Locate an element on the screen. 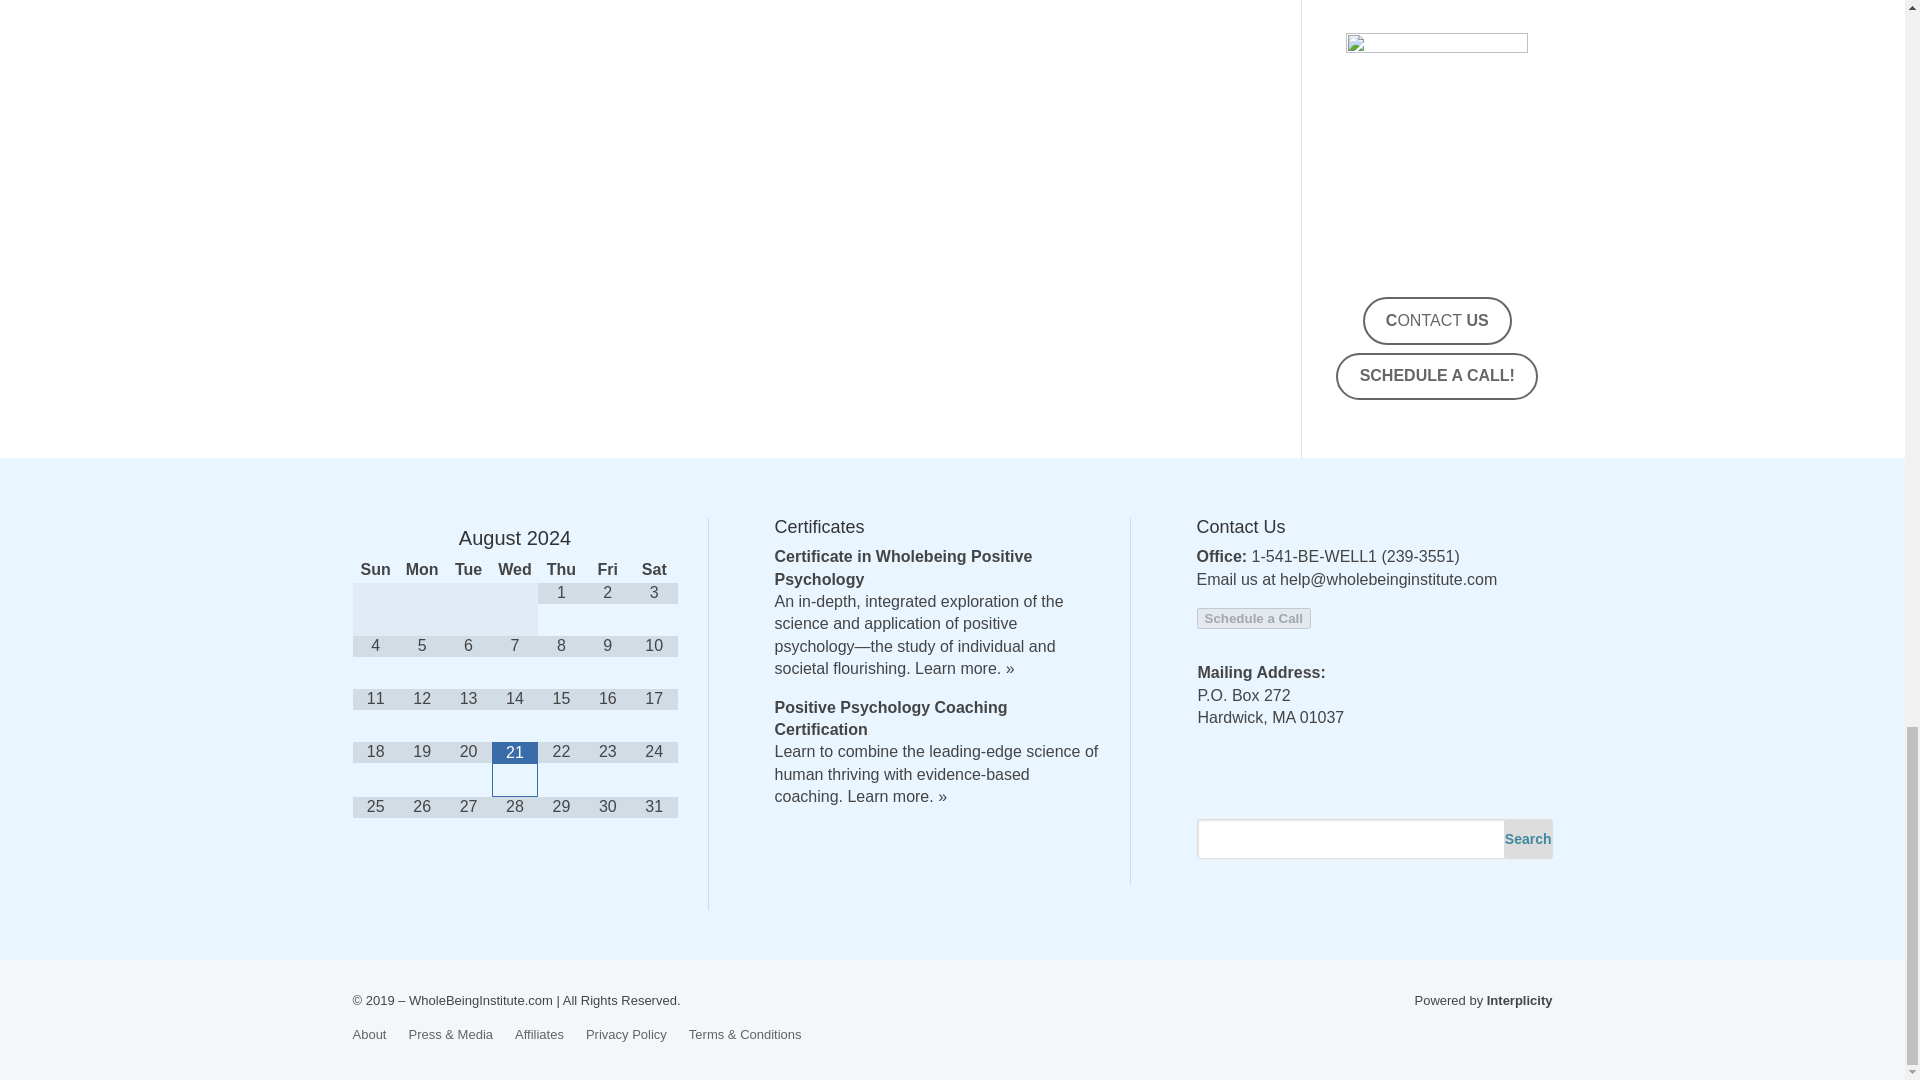  CONTACT US is located at coordinates (1438, 320).